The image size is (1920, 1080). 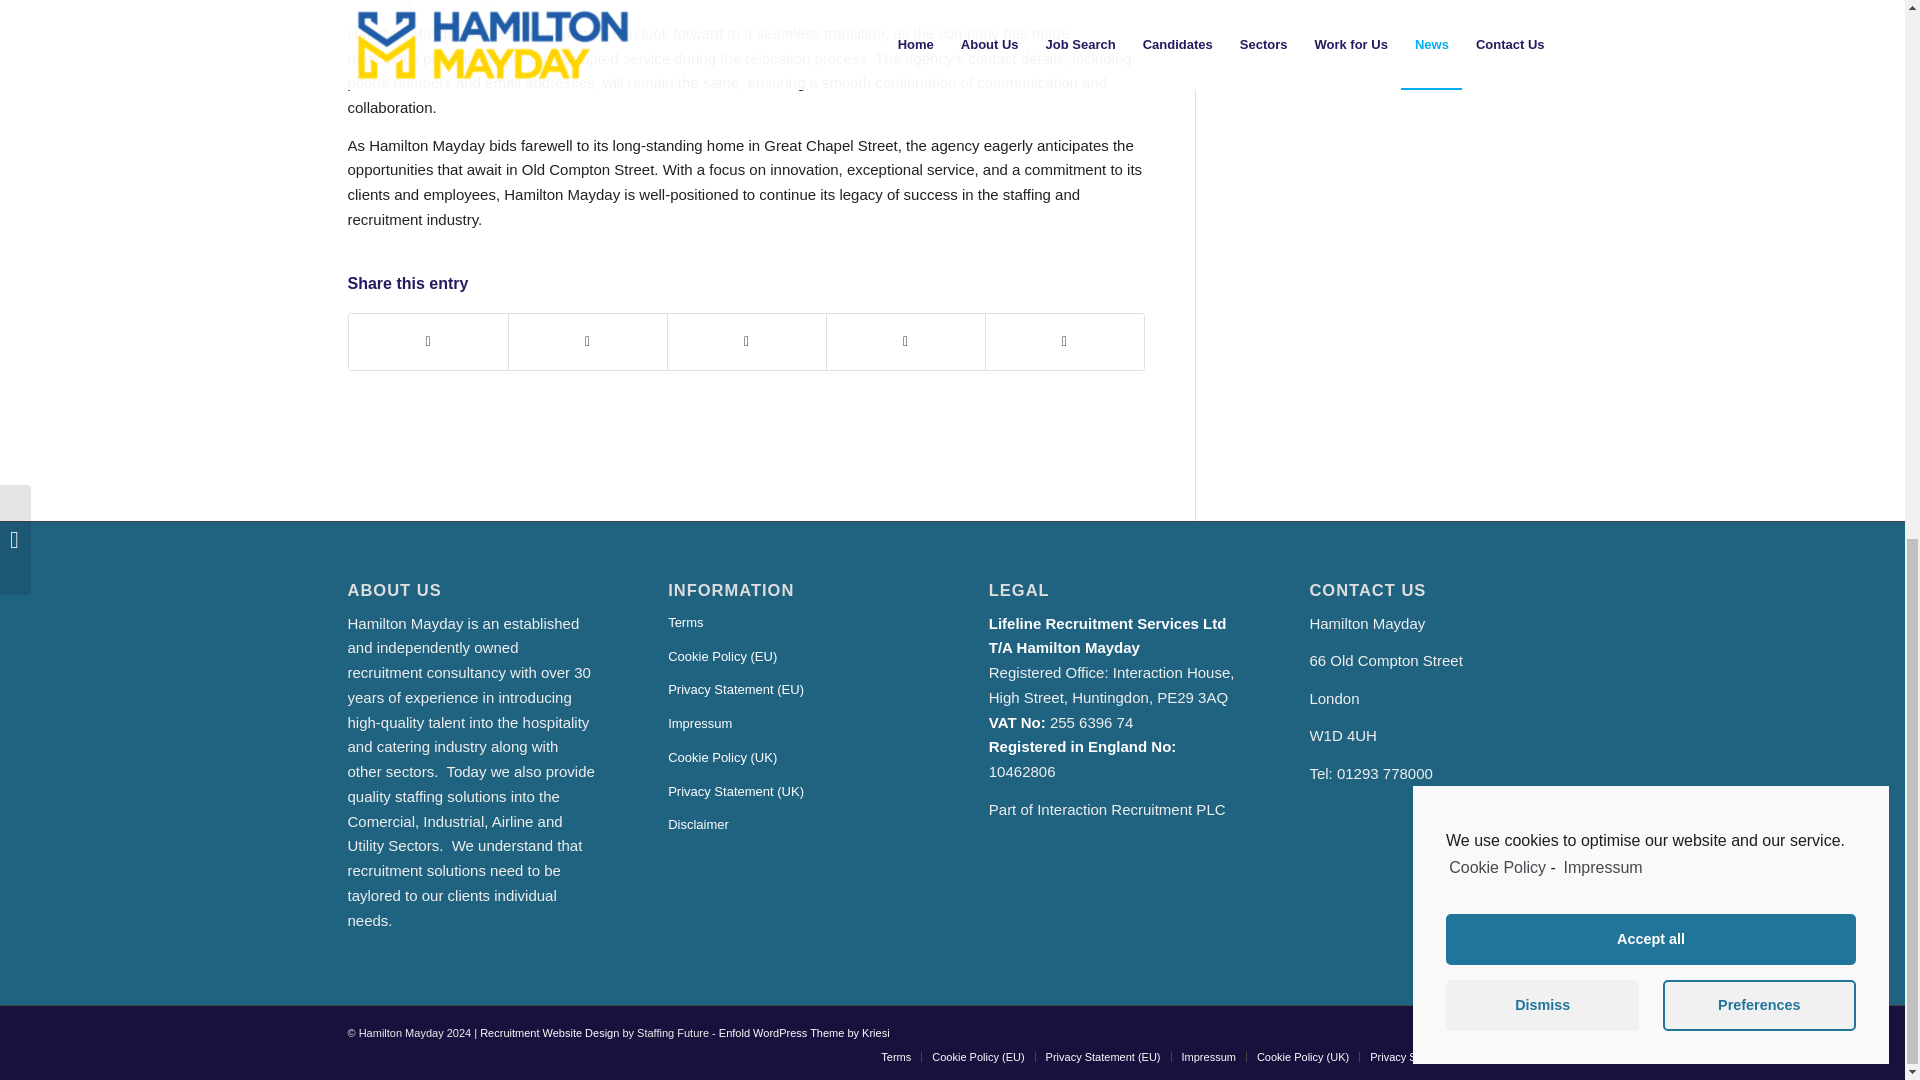 I want to click on Terms, so click(x=896, y=1056).